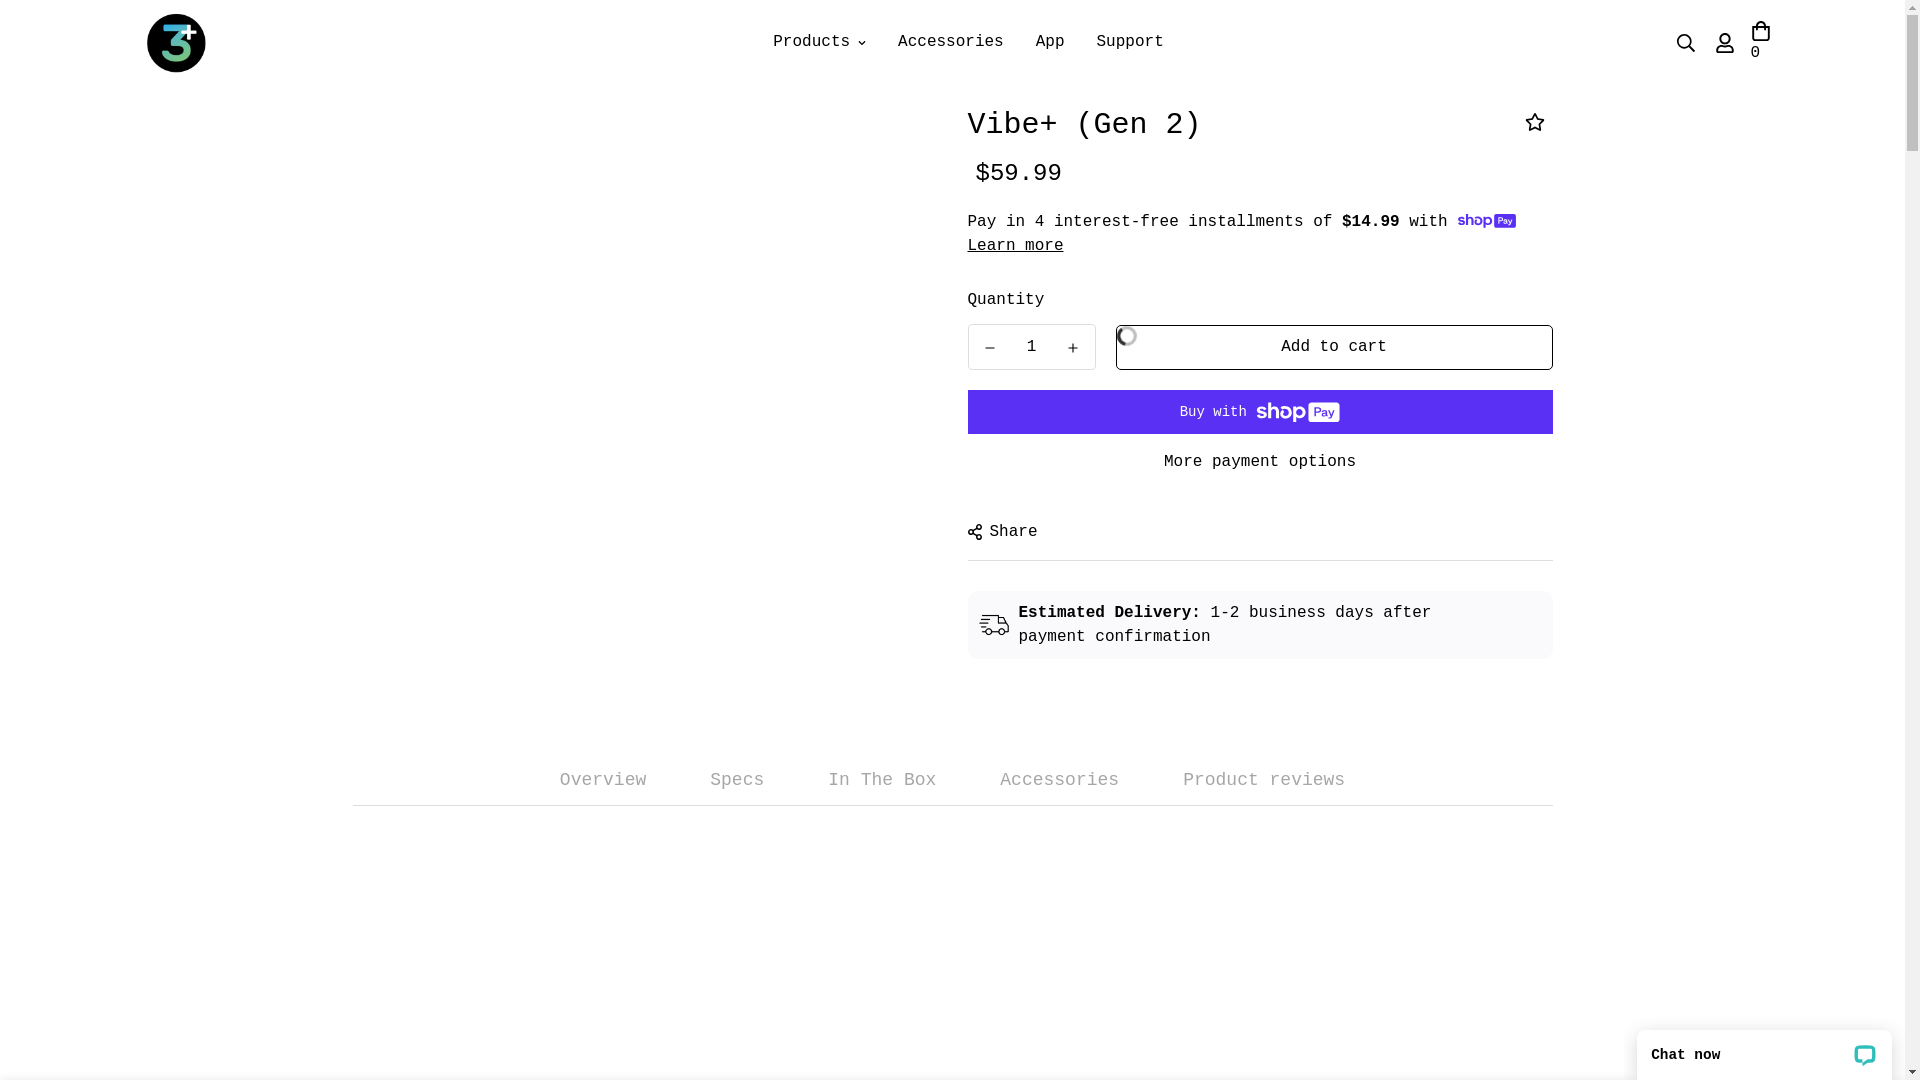 This screenshot has width=1920, height=1080. What do you see at coordinates (951, 42) in the screenshot?
I see `Accessories` at bounding box center [951, 42].